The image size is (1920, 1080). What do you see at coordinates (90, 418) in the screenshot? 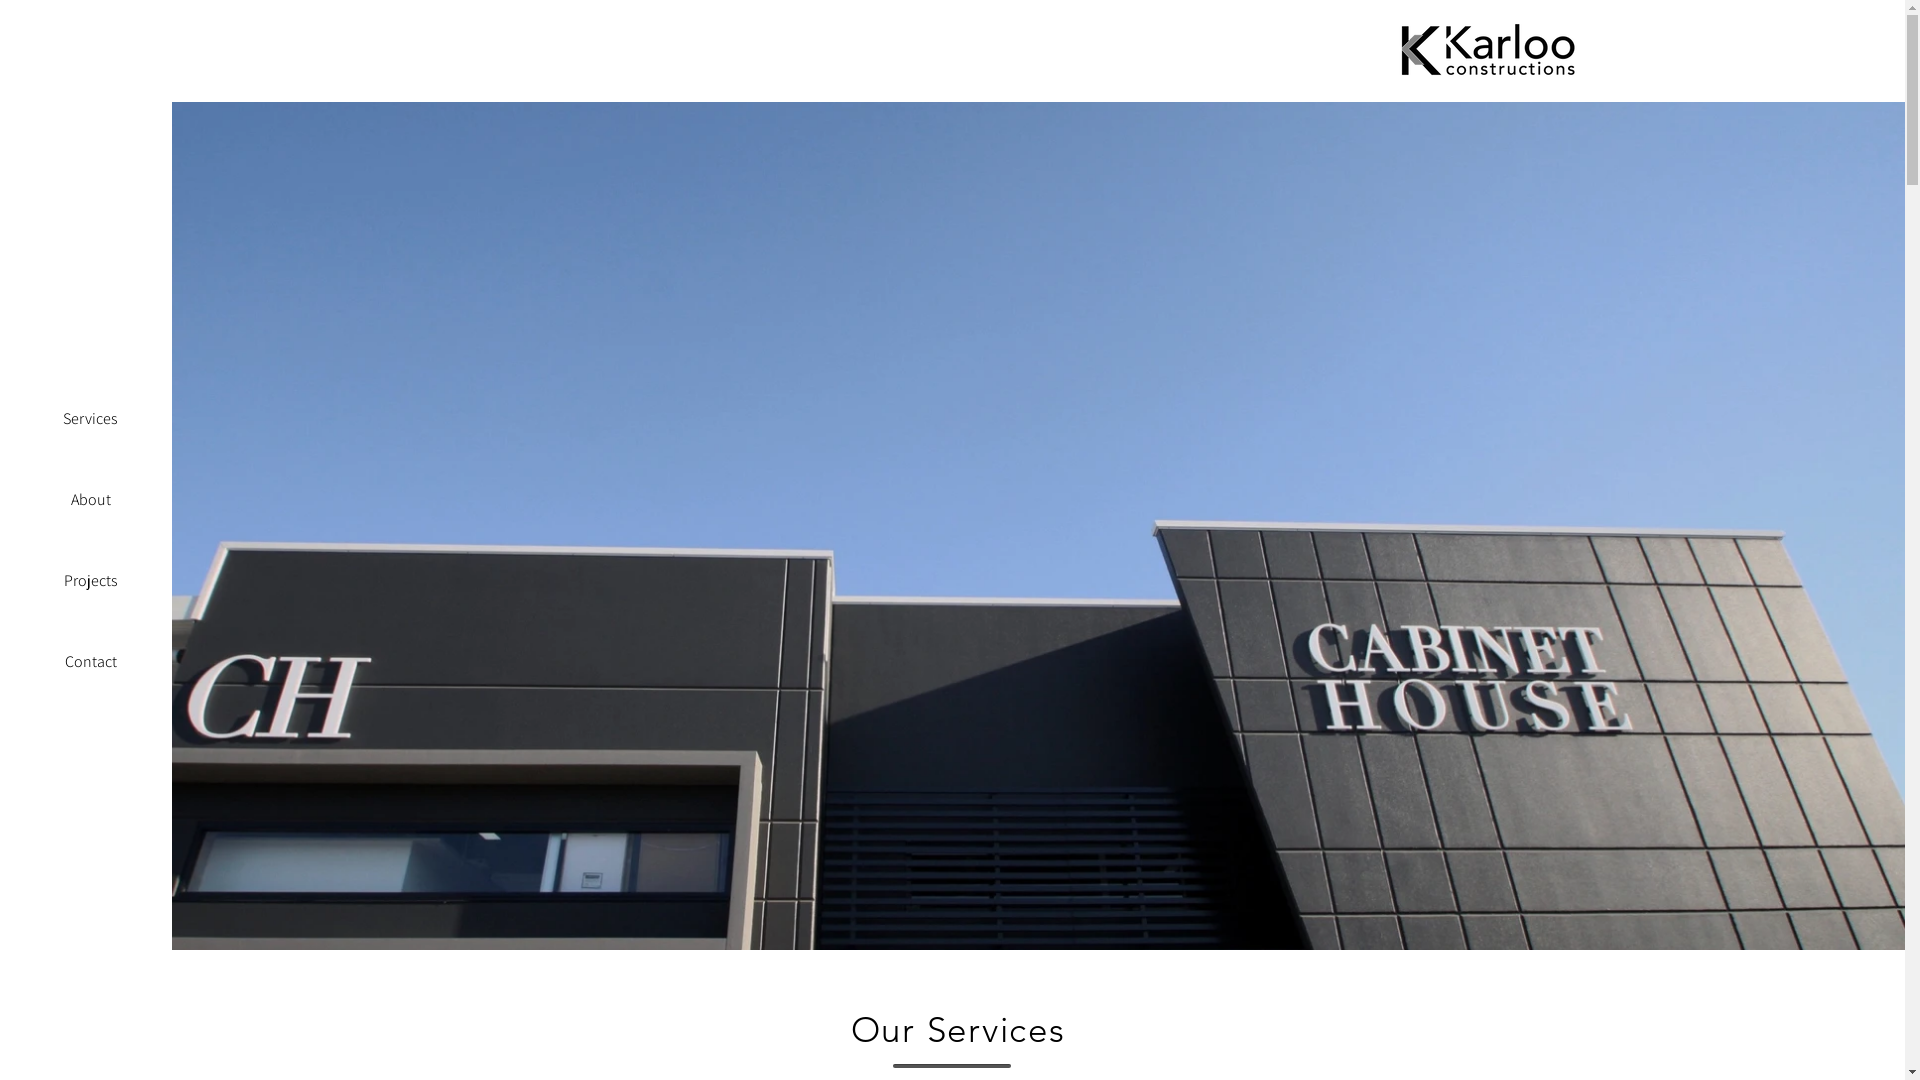
I see `Services` at bounding box center [90, 418].